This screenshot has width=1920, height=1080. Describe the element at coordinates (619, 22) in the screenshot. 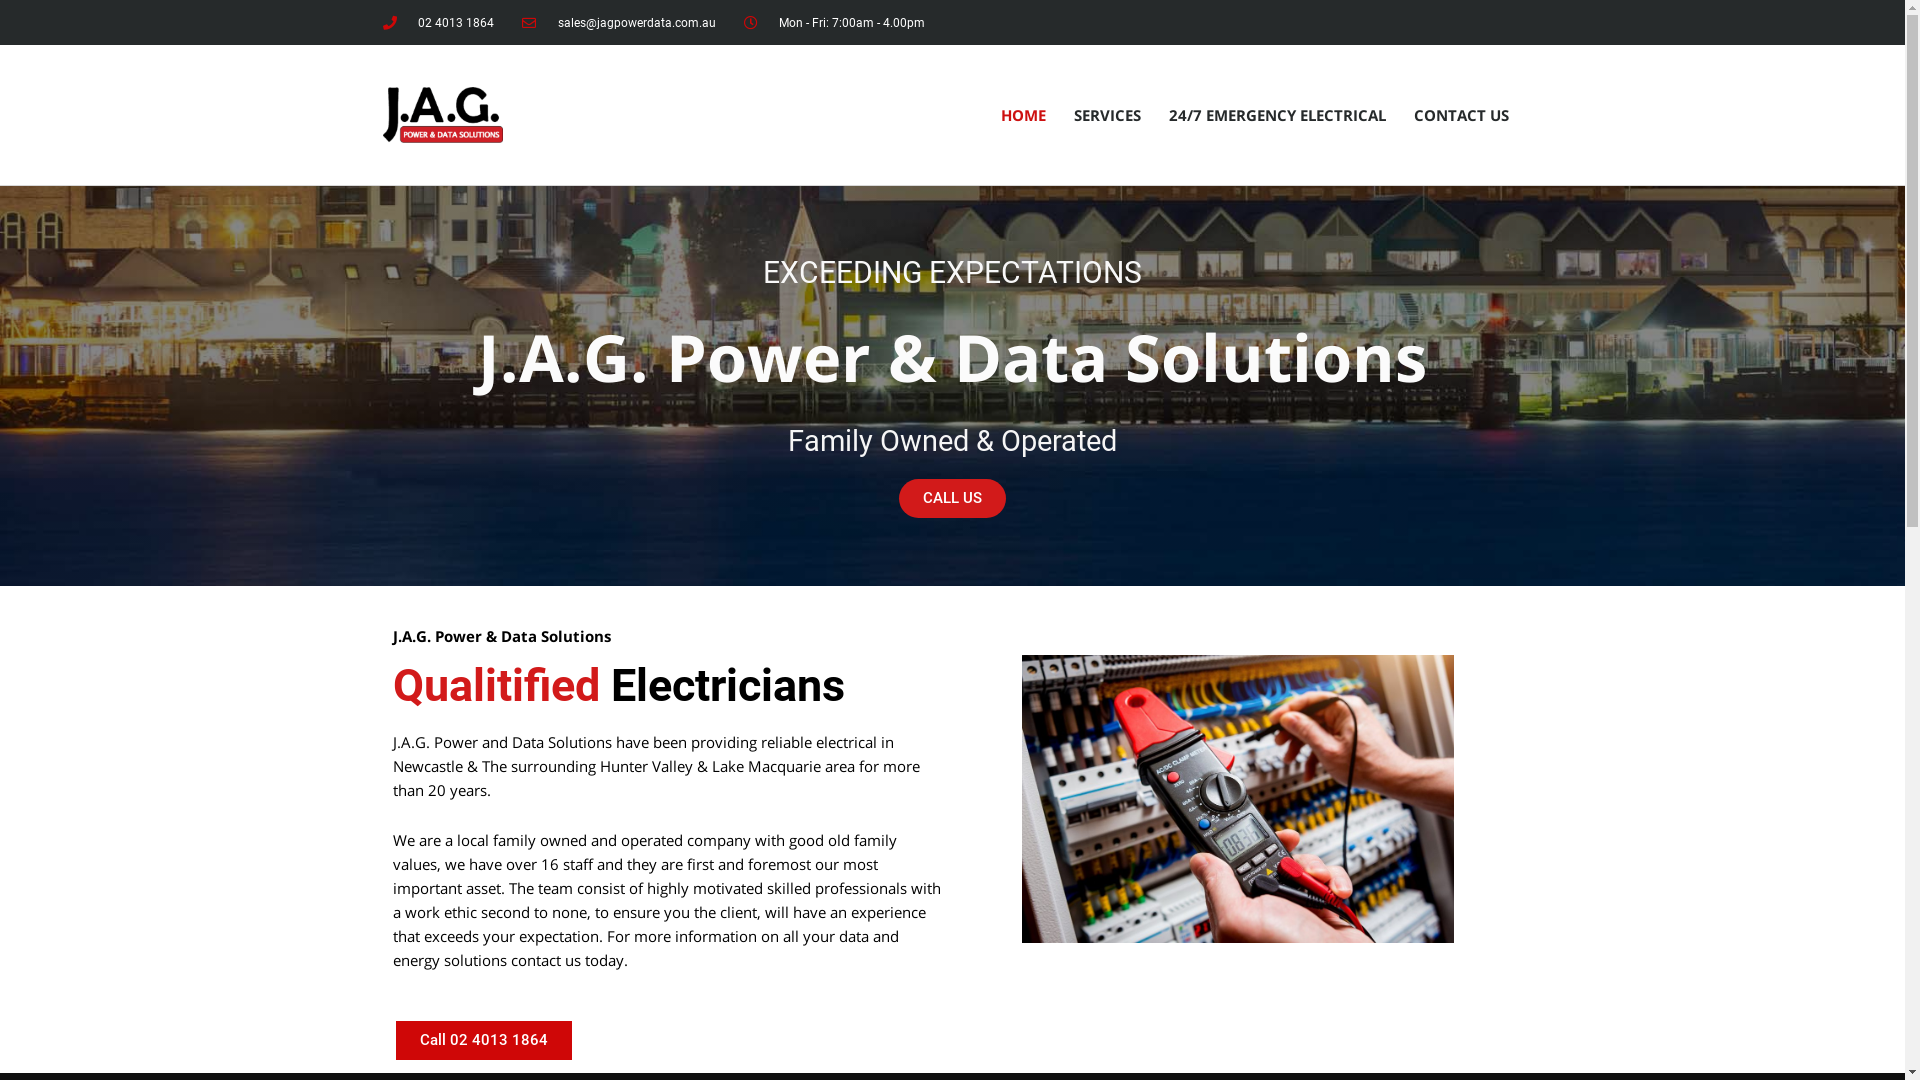

I see `sales@jagpowerdata.com.au` at that location.